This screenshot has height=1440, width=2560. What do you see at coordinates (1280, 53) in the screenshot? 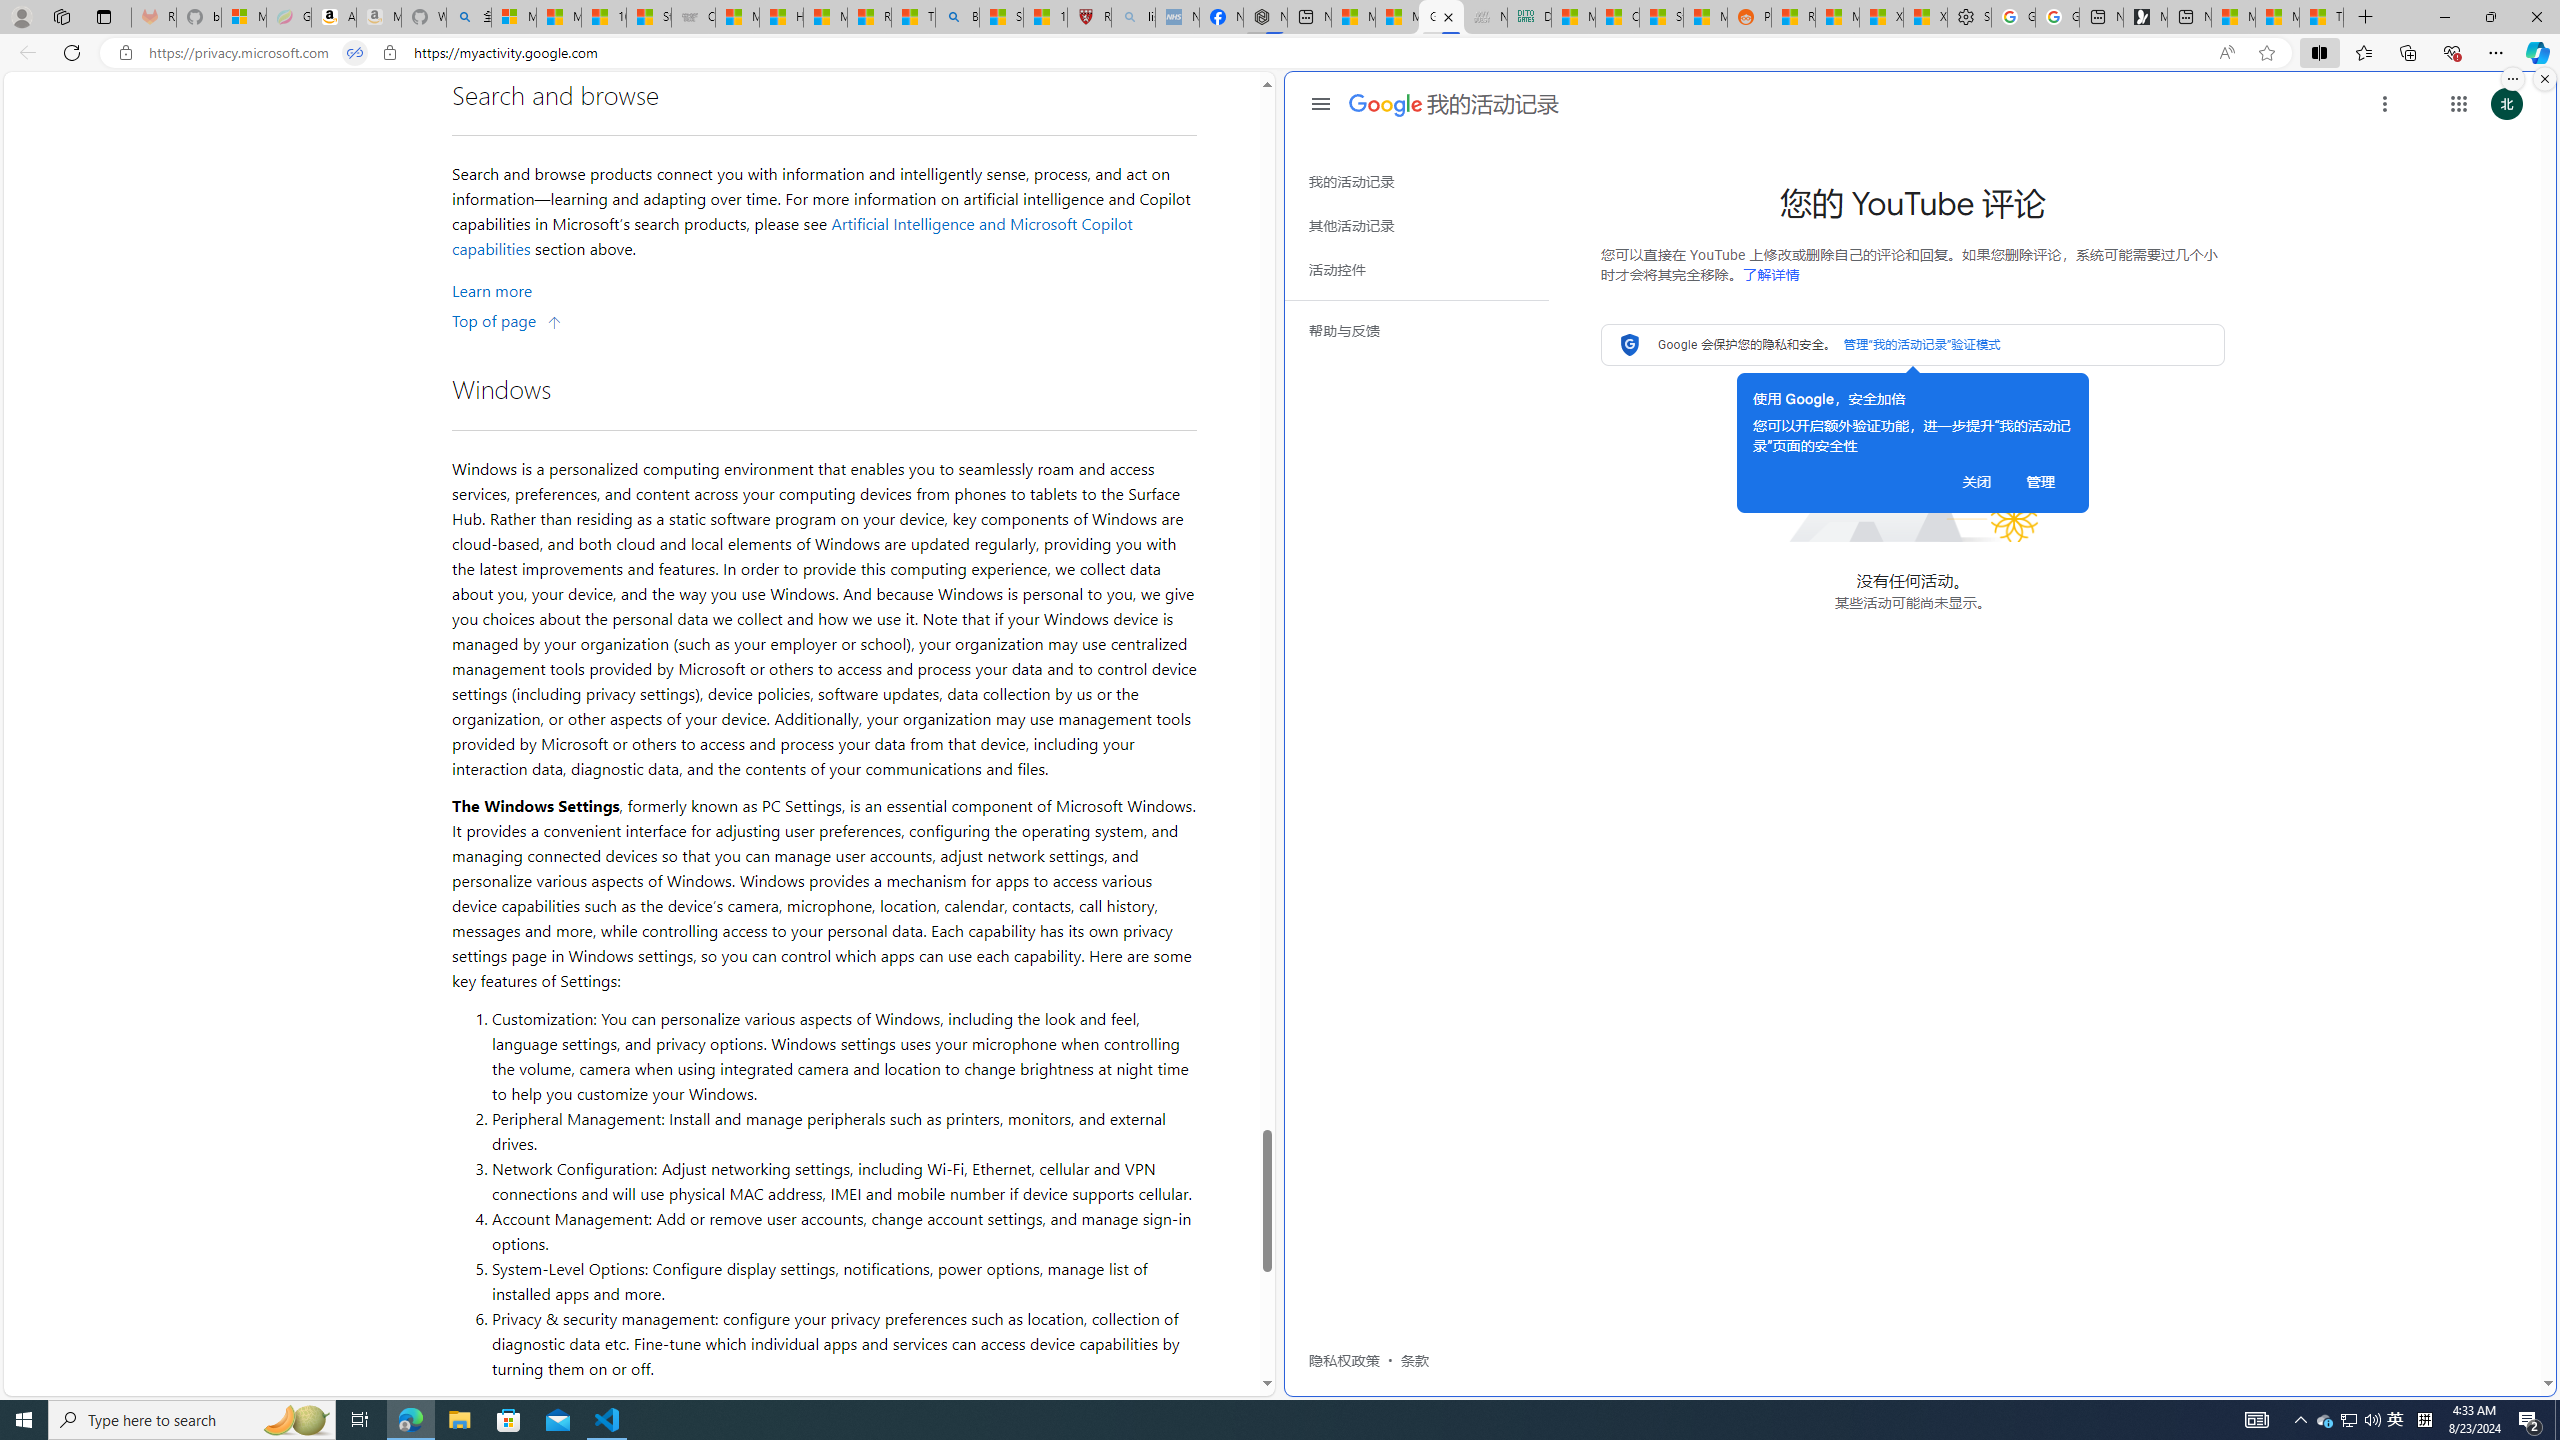
I see `App bar` at bounding box center [1280, 53].